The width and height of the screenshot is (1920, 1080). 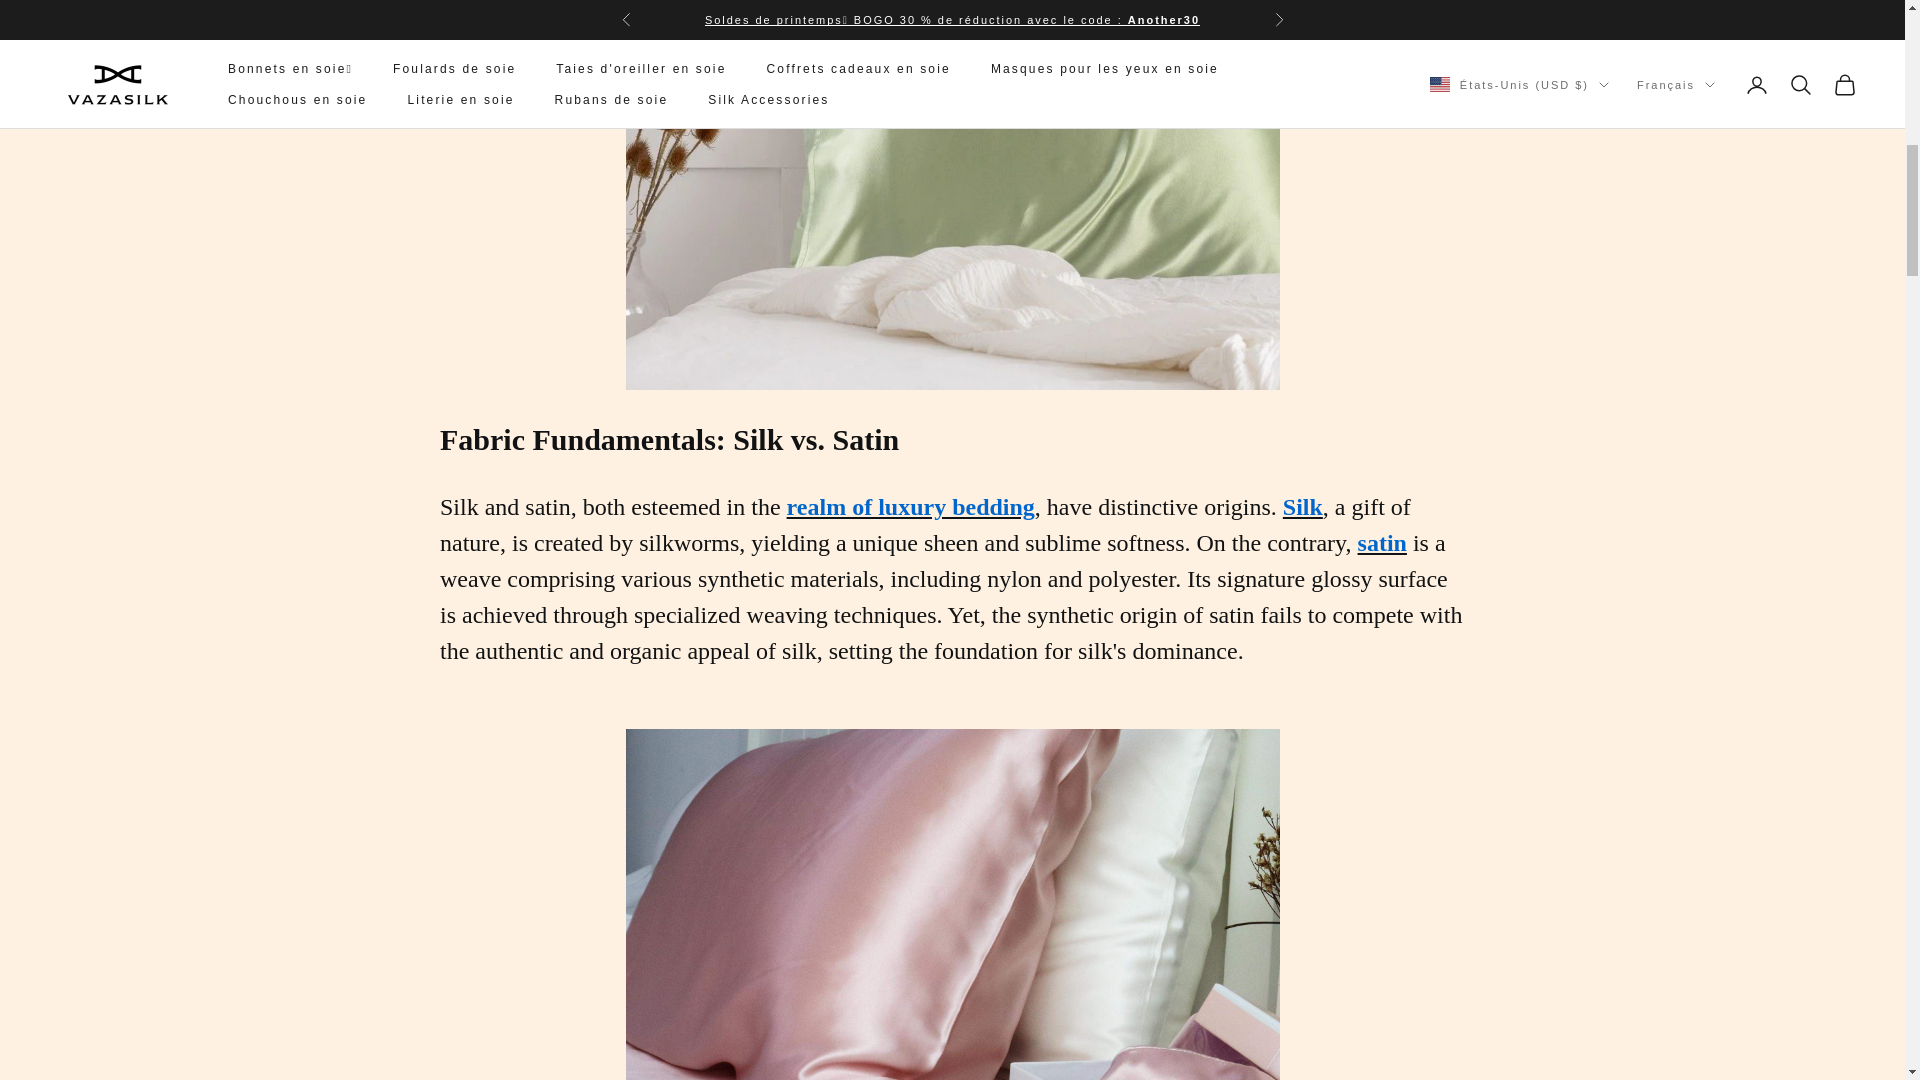 What do you see at coordinates (952, 904) in the screenshot?
I see `VAZA Silk Sleep Mask` at bounding box center [952, 904].